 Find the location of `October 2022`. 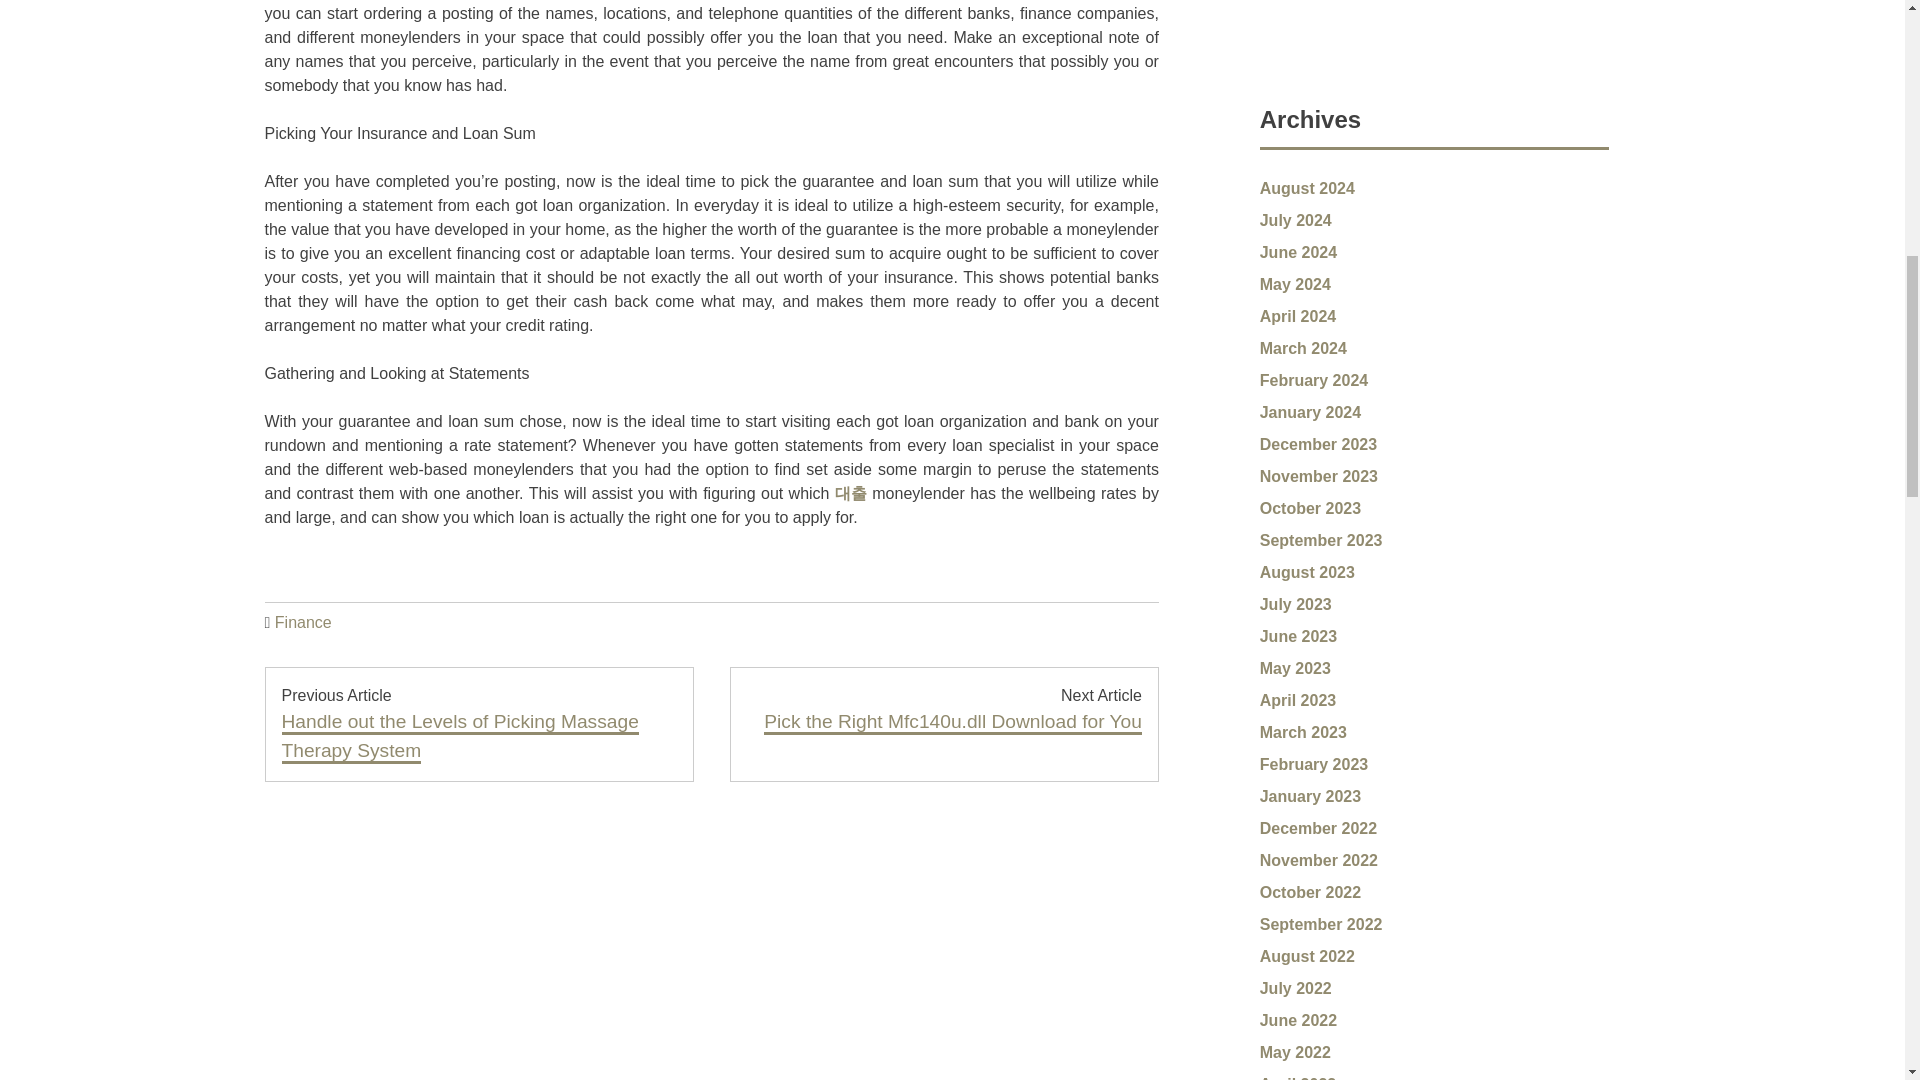

October 2022 is located at coordinates (1310, 892).